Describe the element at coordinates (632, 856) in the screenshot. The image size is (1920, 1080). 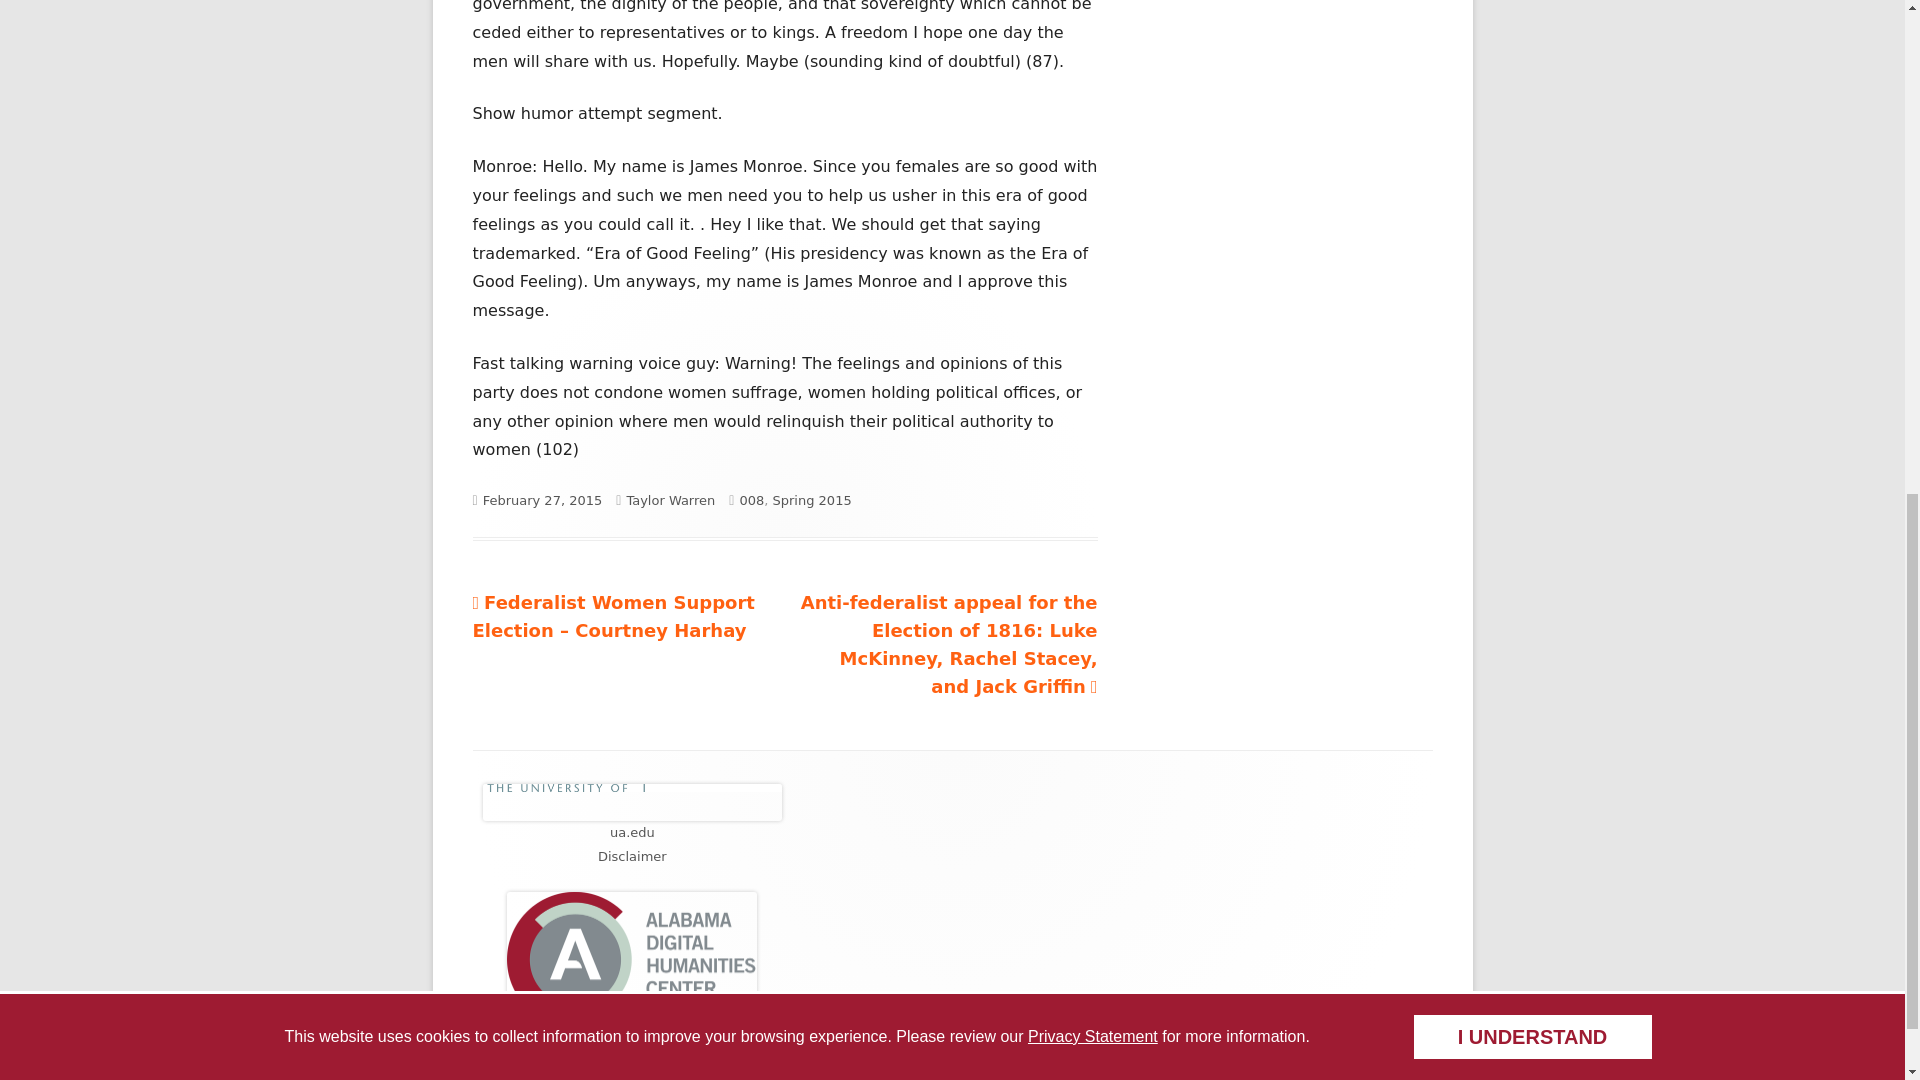
I see `Disclaimer` at that location.